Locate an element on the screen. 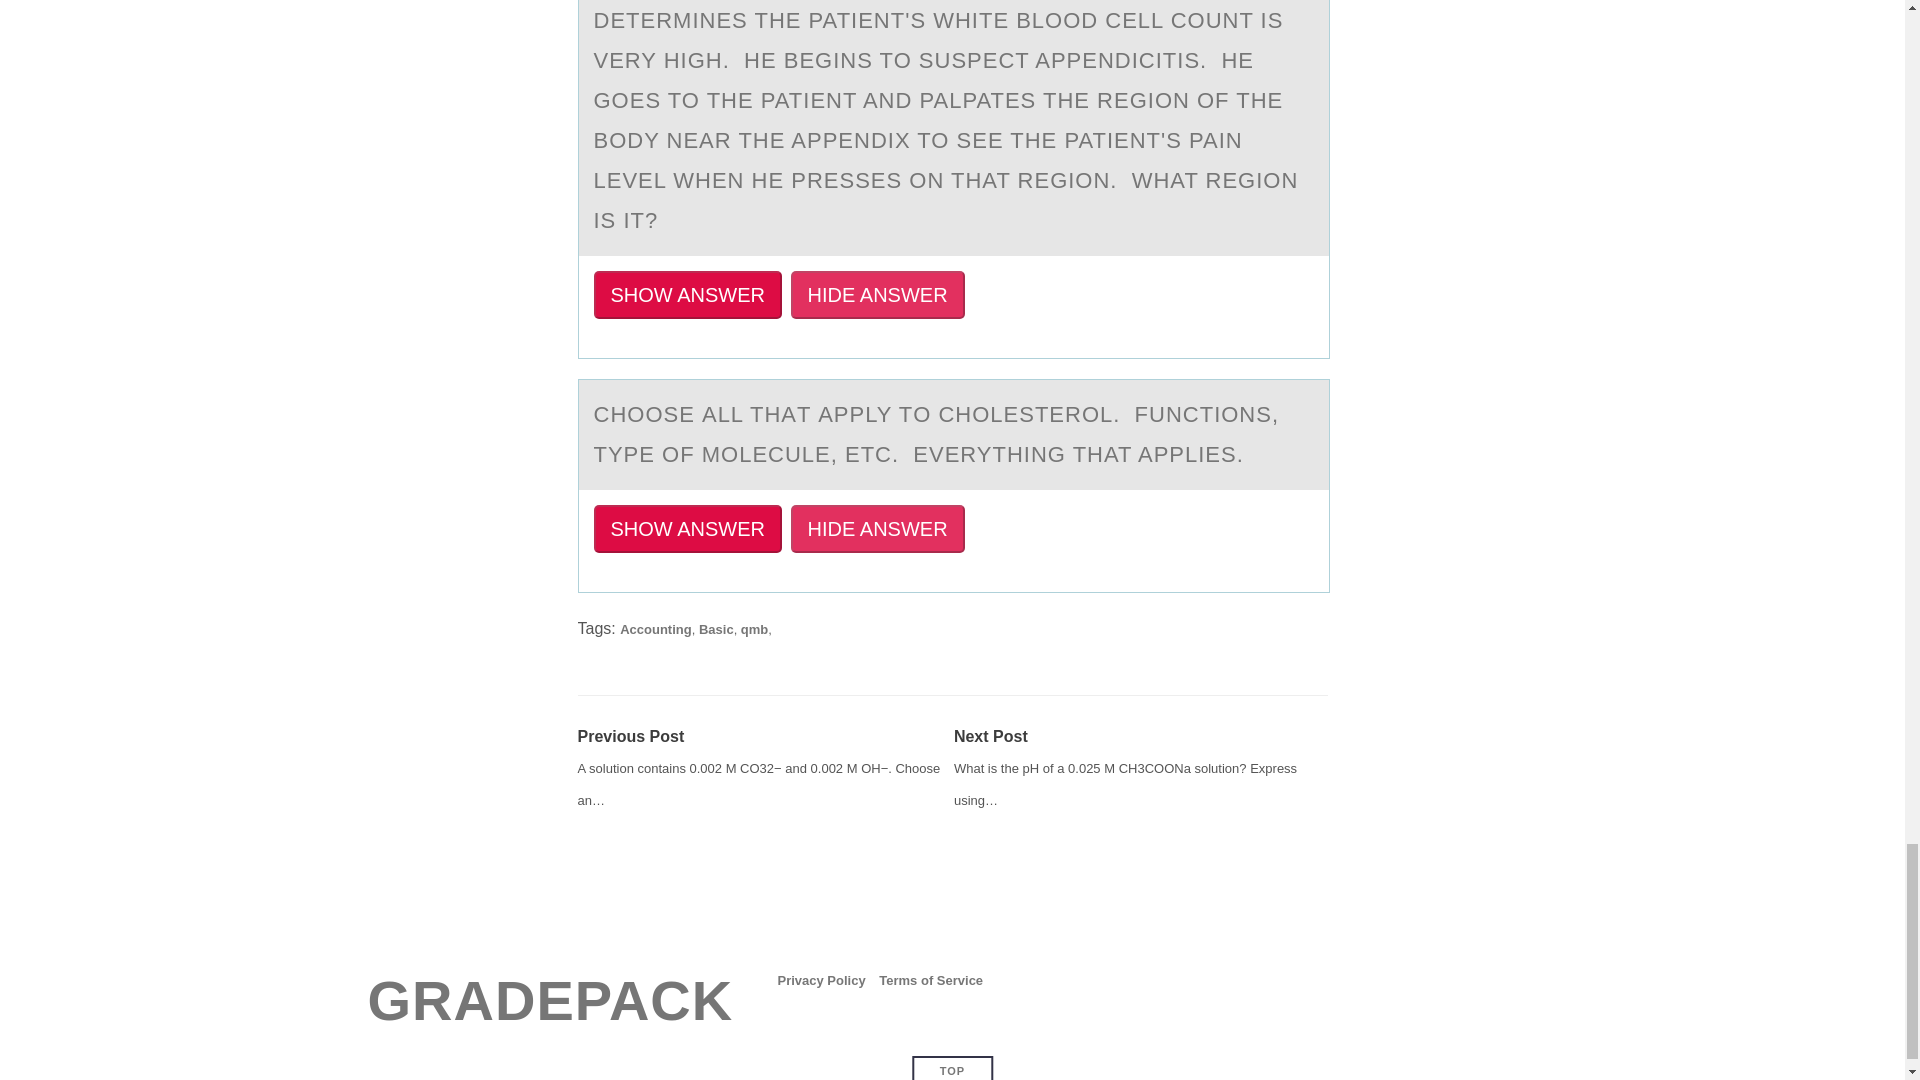 This screenshot has width=1920, height=1080. SHOW ANSWER is located at coordinates (687, 294).